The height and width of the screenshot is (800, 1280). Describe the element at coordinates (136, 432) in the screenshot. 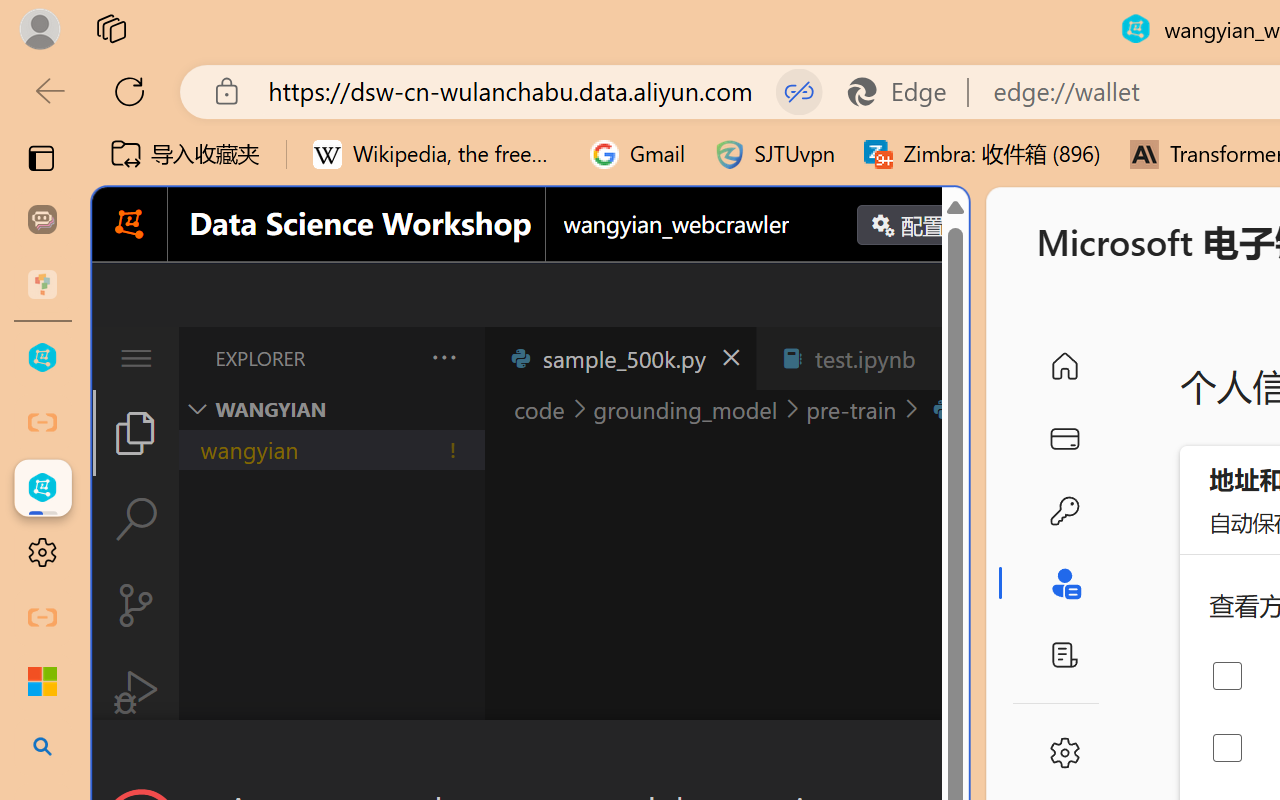

I see `Explorer (Ctrl+Shift+E)` at that location.